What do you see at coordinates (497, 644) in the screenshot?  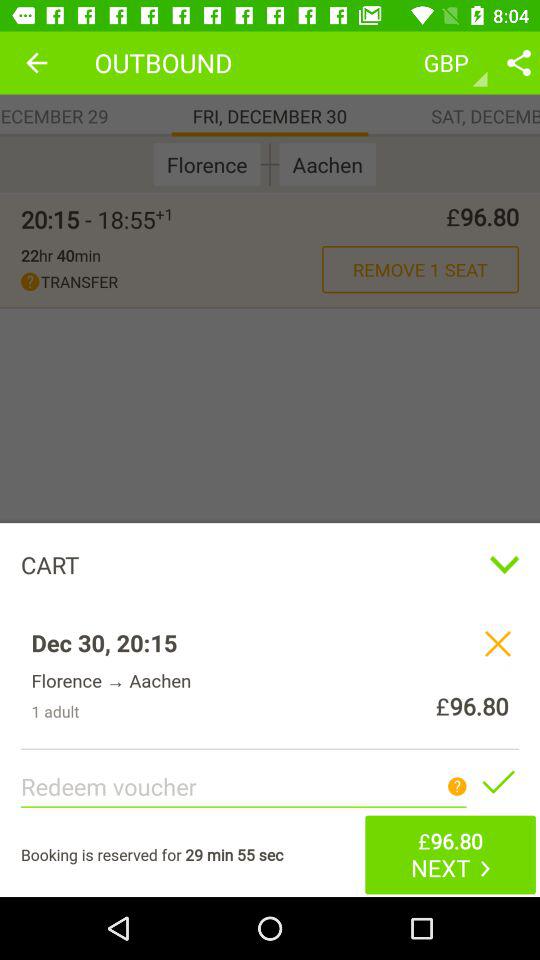 I see `click on cross mark` at bounding box center [497, 644].